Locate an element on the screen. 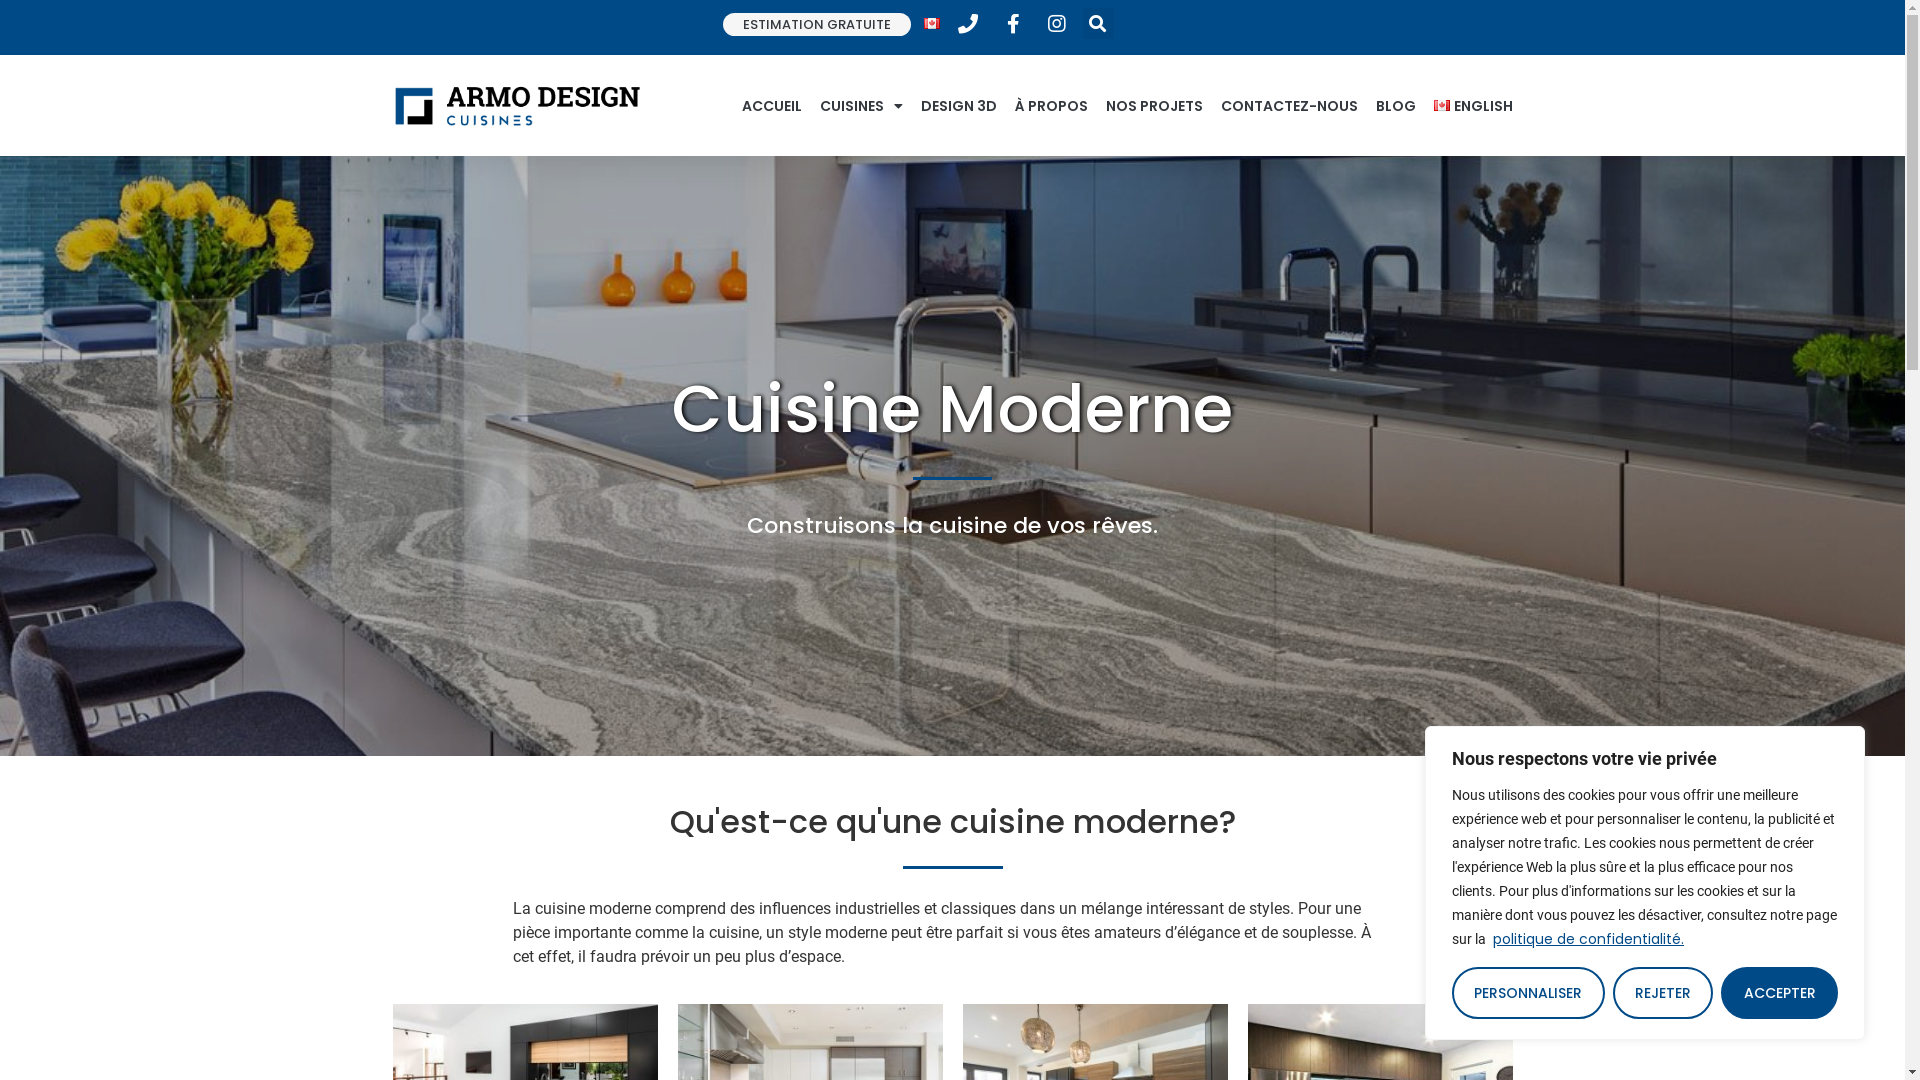 This screenshot has height=1080, width=1920. ESTIMATION GRATUITE is located at coordinates (817, 24).